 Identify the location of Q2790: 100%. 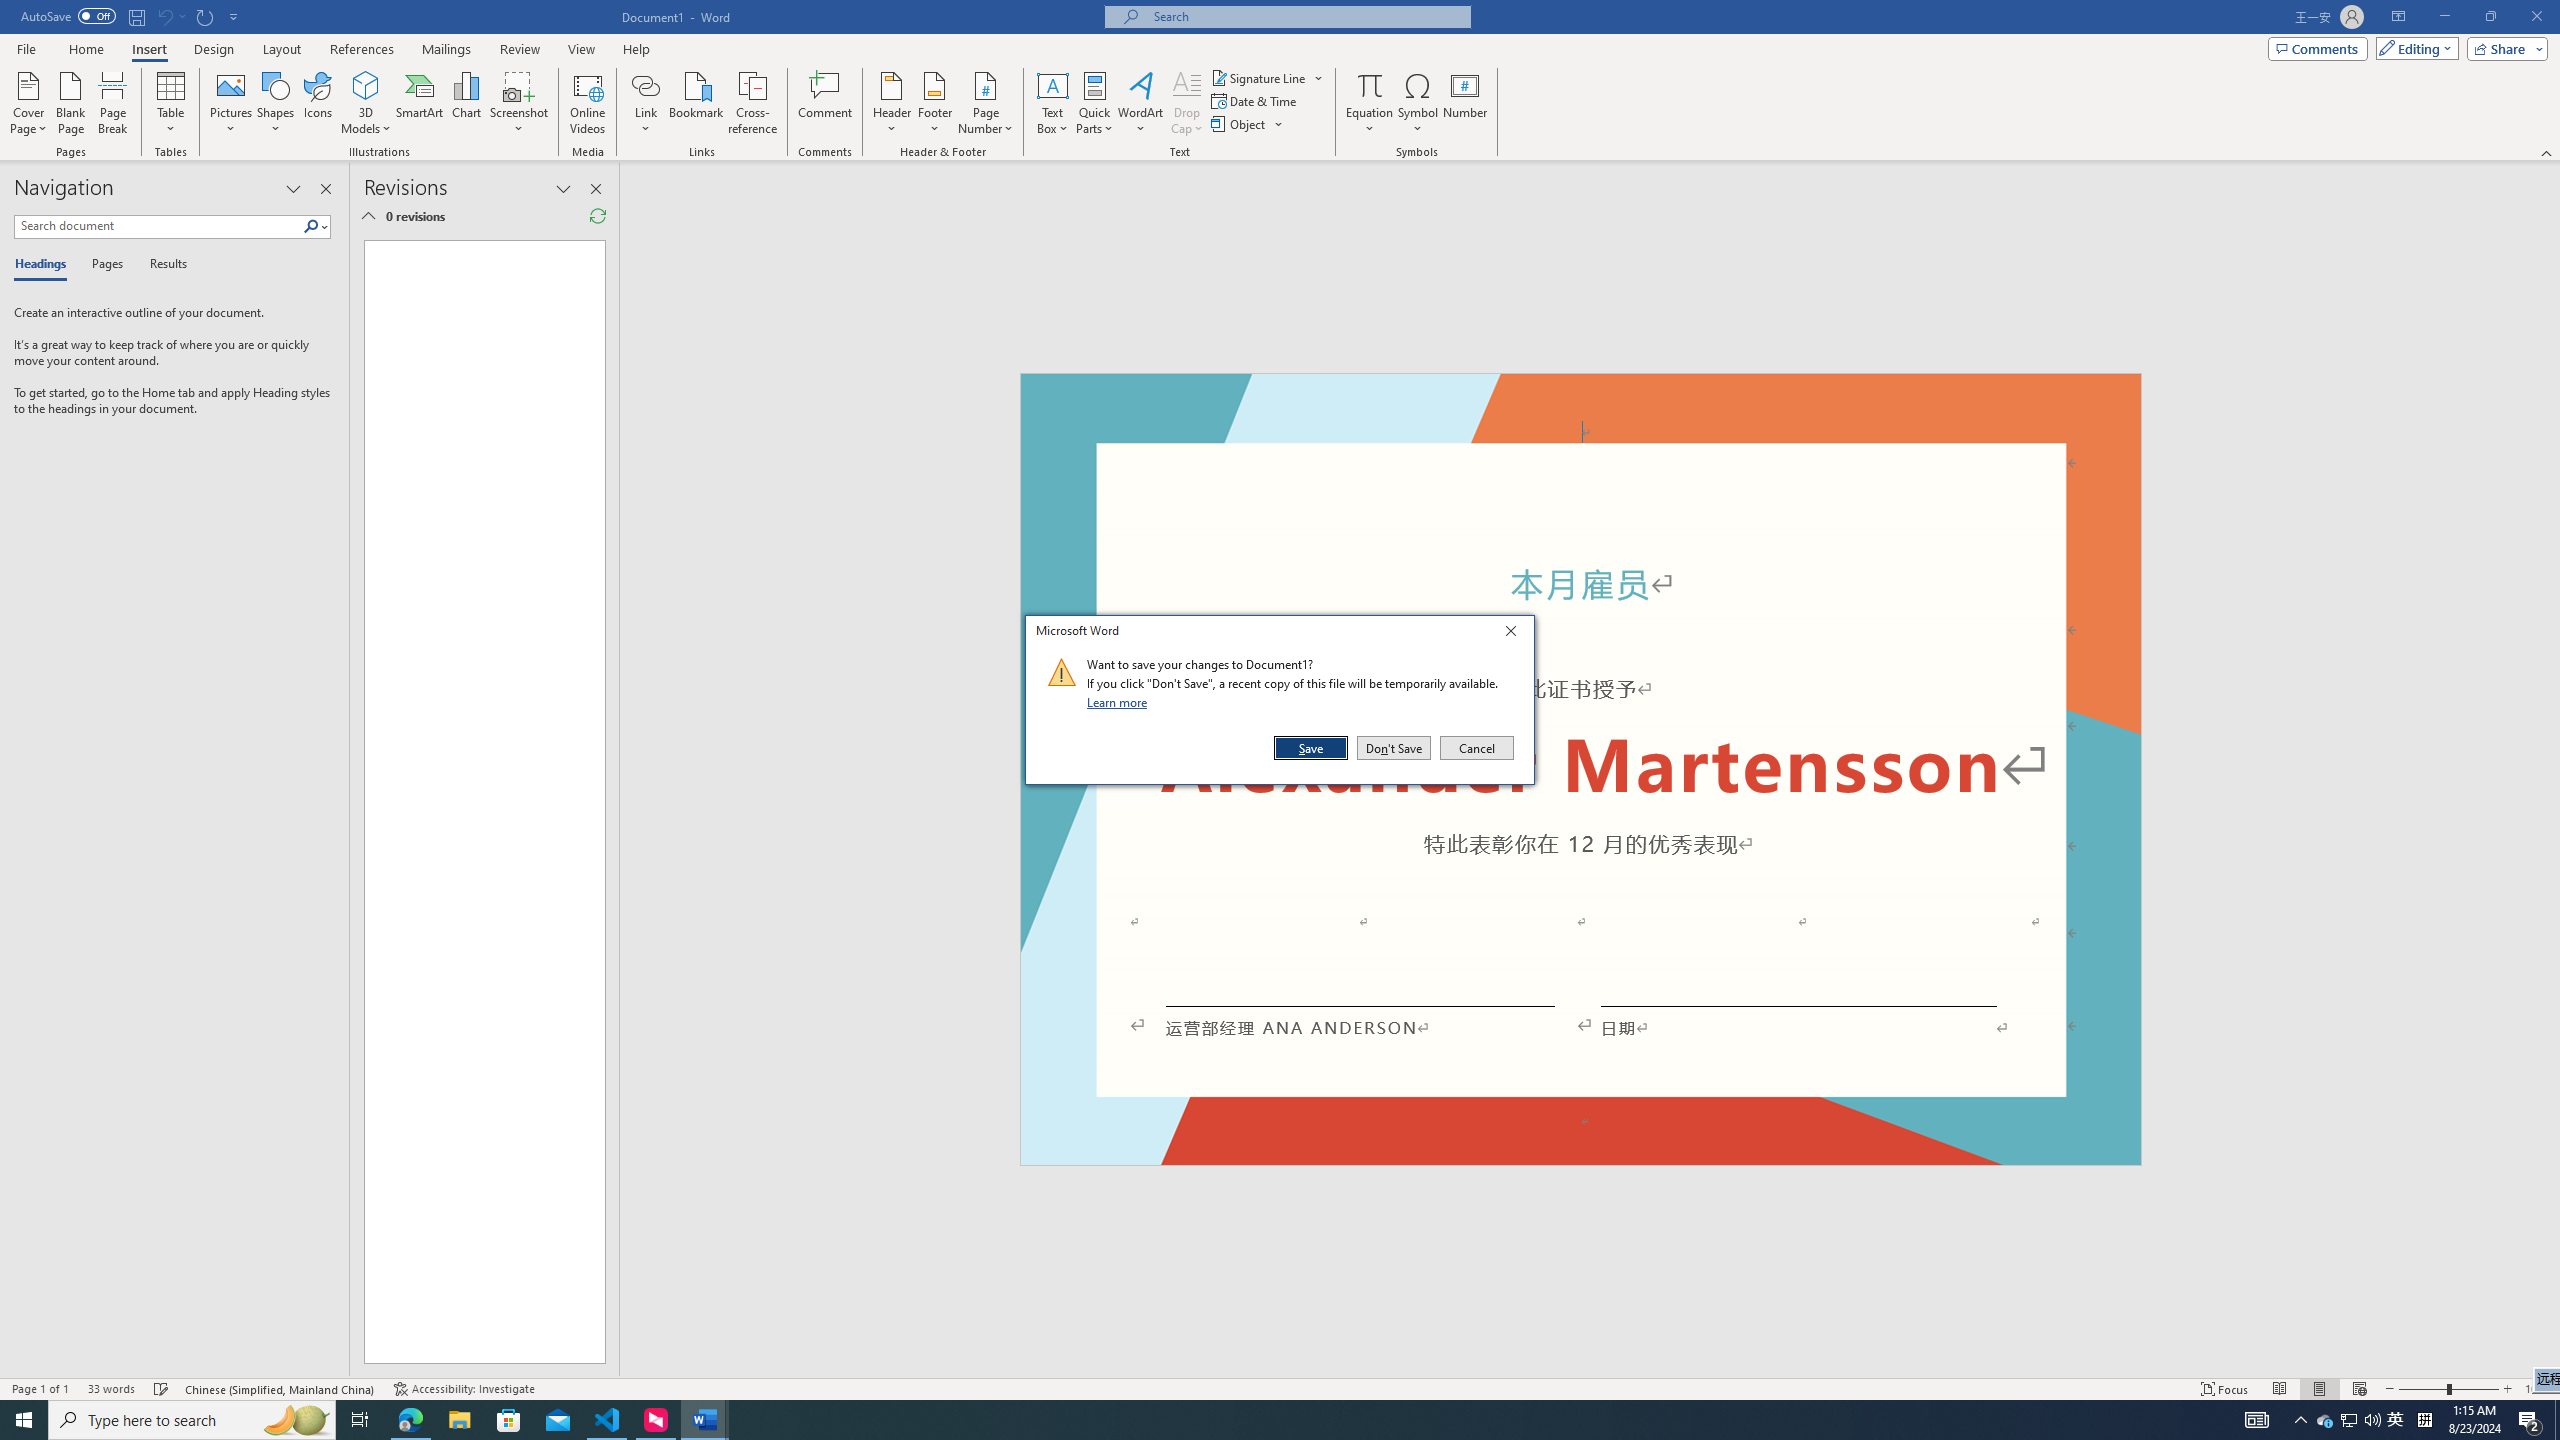
(2372, 1420).